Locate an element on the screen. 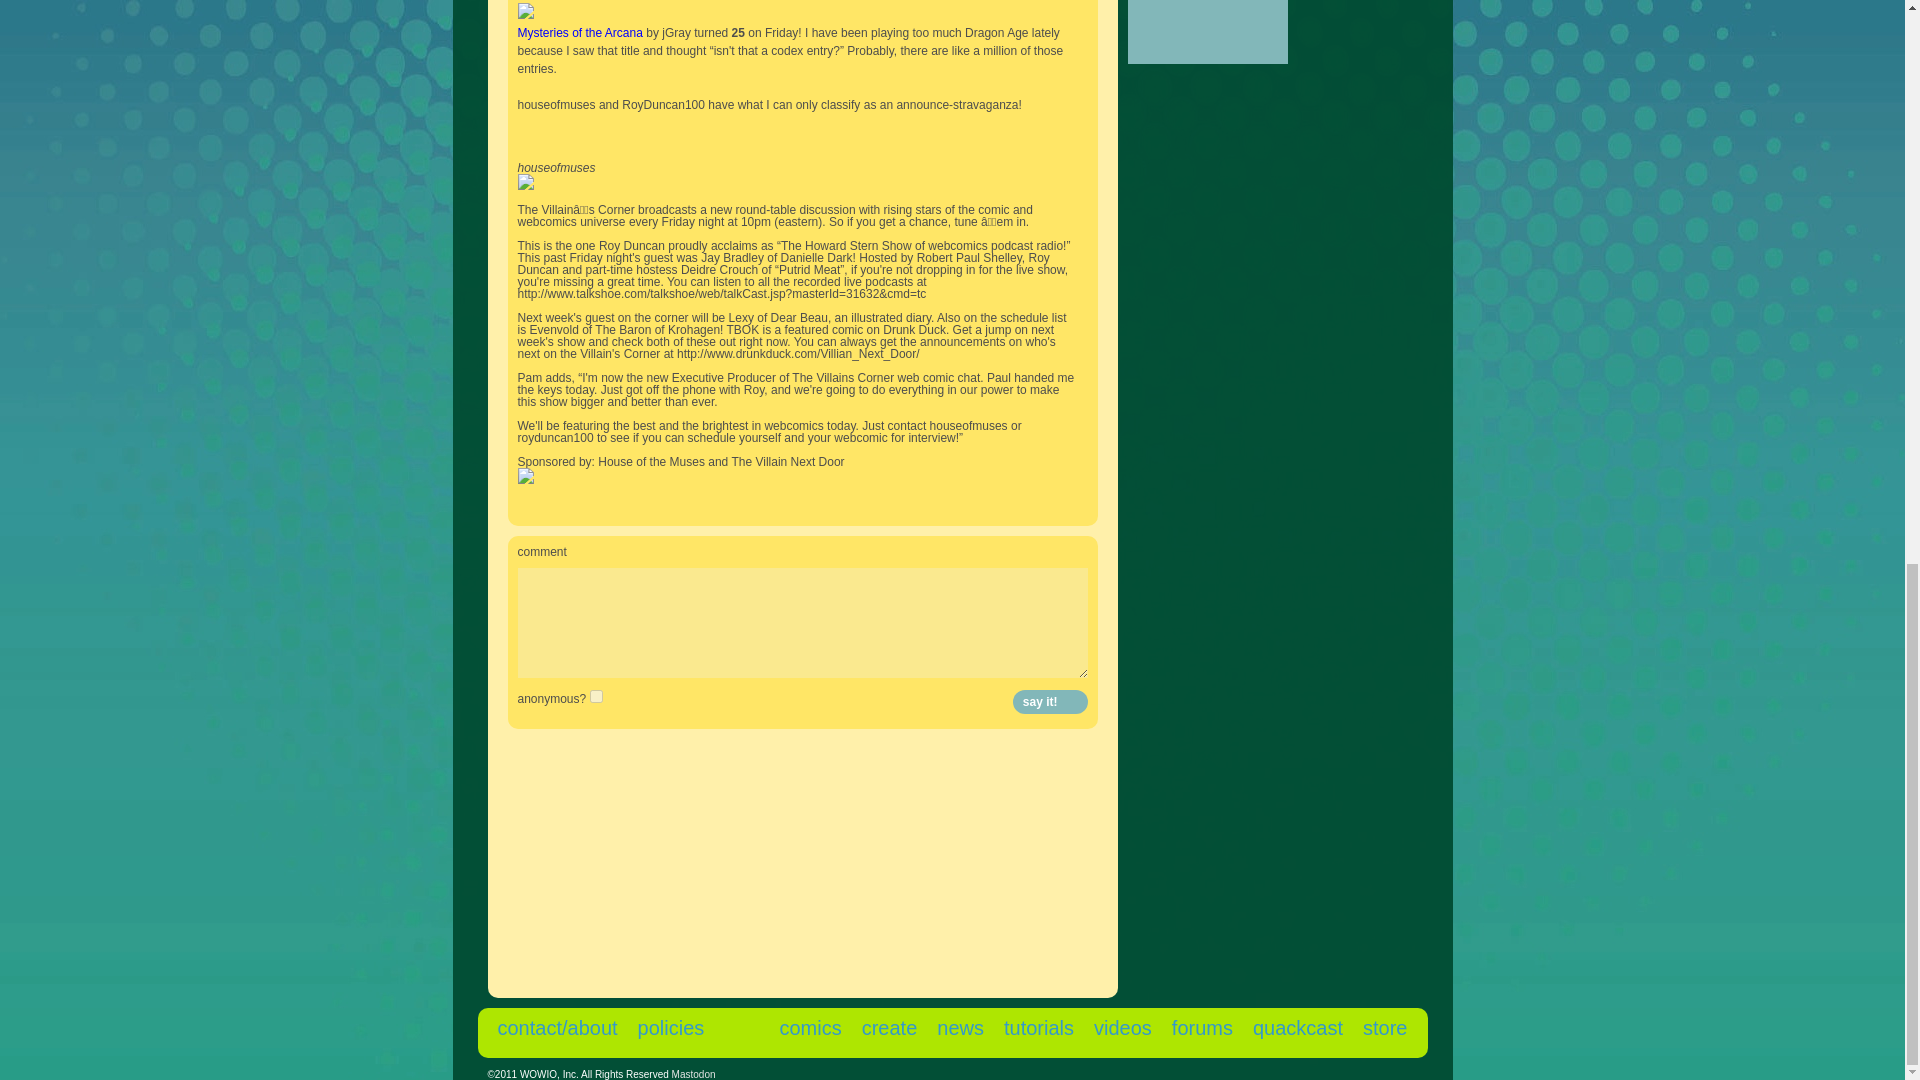 The image size is (1920, 1080). say it! is located at coordinates (1050, 702).